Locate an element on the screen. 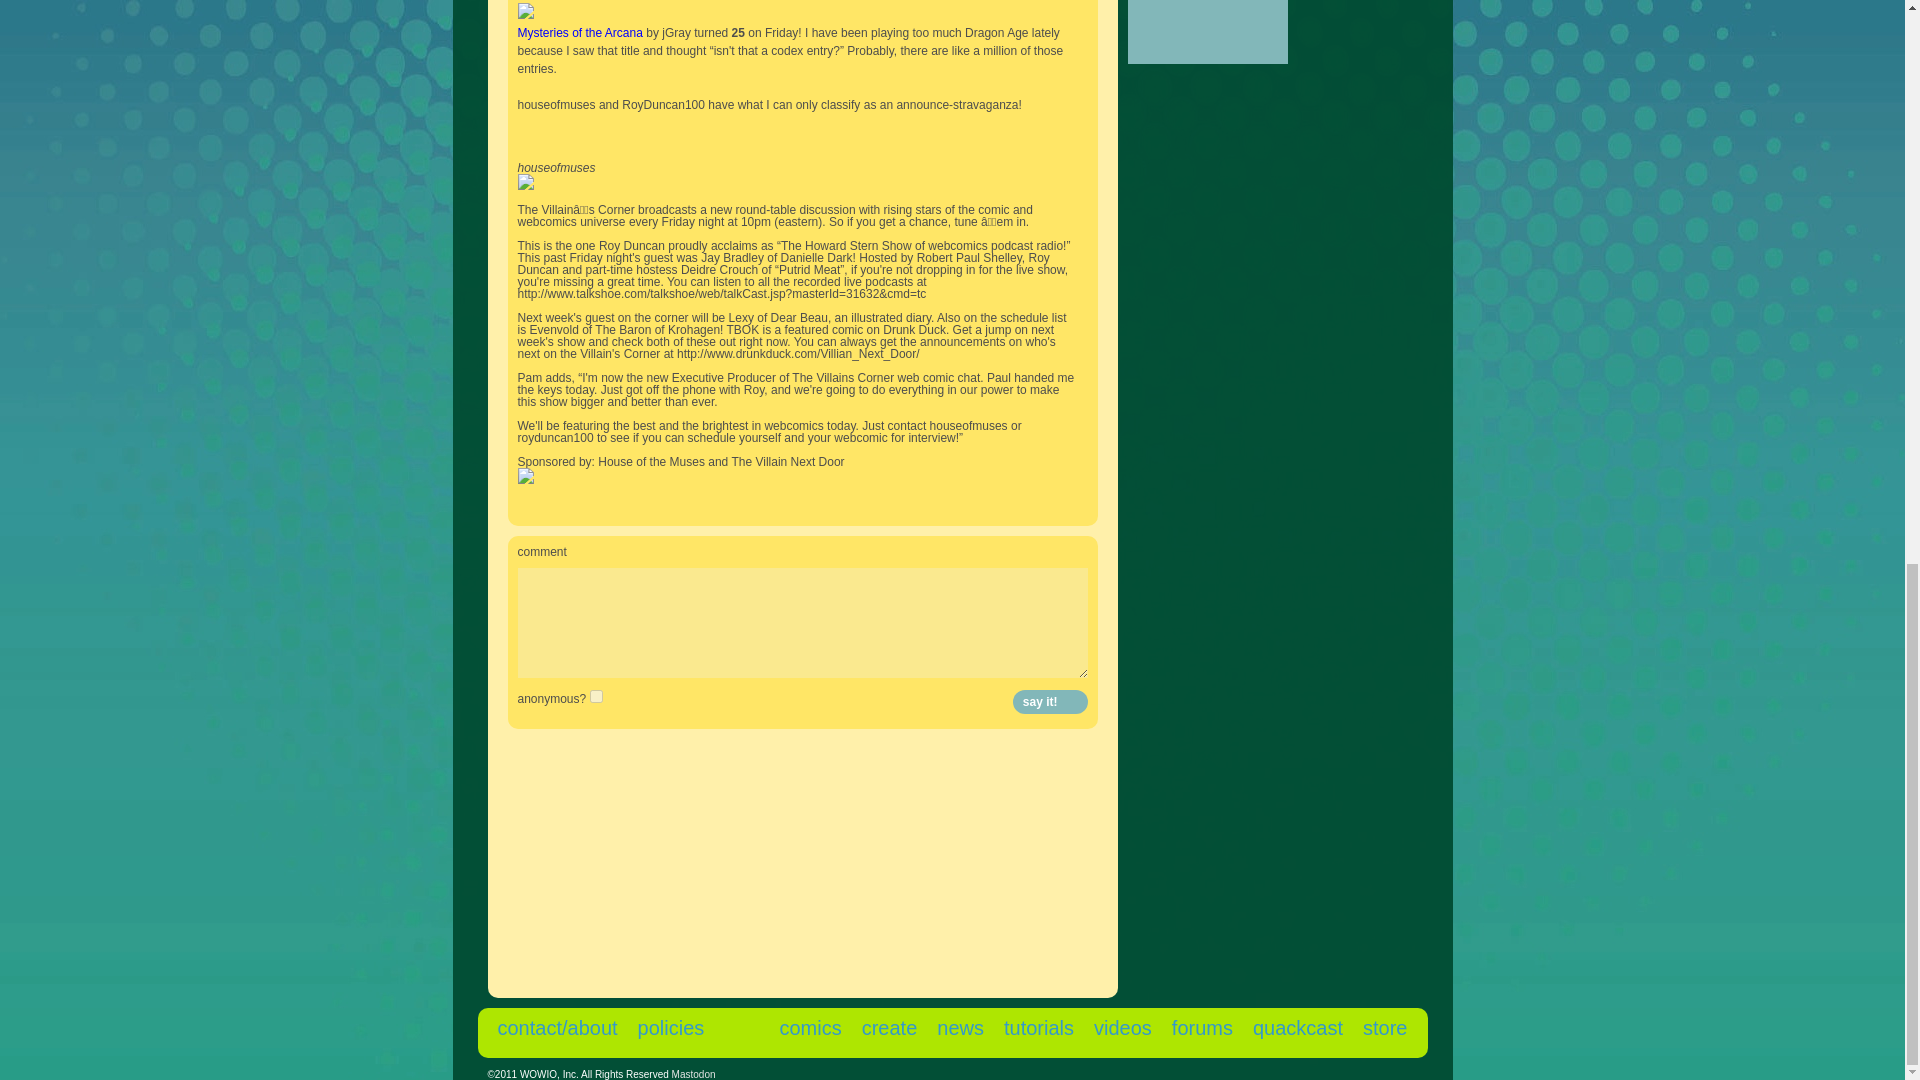 The image size is (1920, 1080). say it! is located at coordinates (1050, 702).